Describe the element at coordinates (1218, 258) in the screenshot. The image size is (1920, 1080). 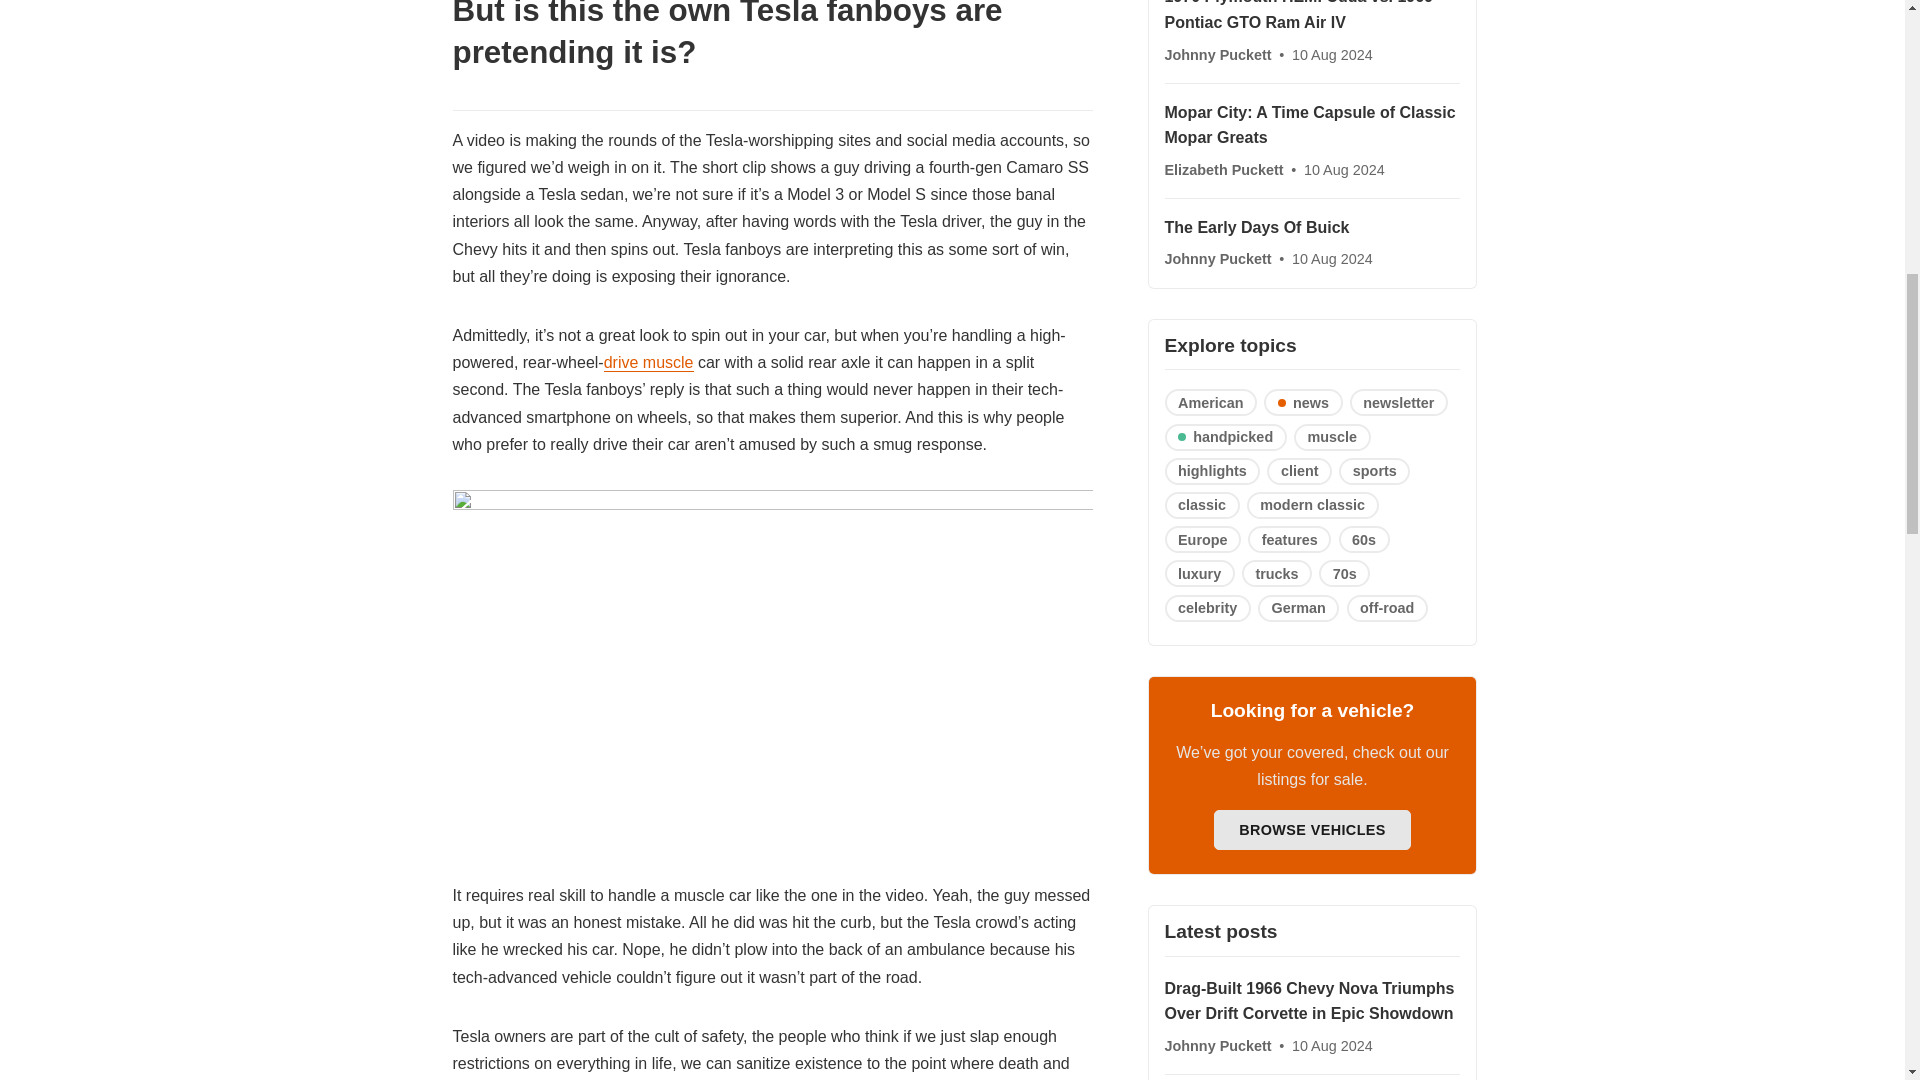
I see `Johnny Puckett` at that location.